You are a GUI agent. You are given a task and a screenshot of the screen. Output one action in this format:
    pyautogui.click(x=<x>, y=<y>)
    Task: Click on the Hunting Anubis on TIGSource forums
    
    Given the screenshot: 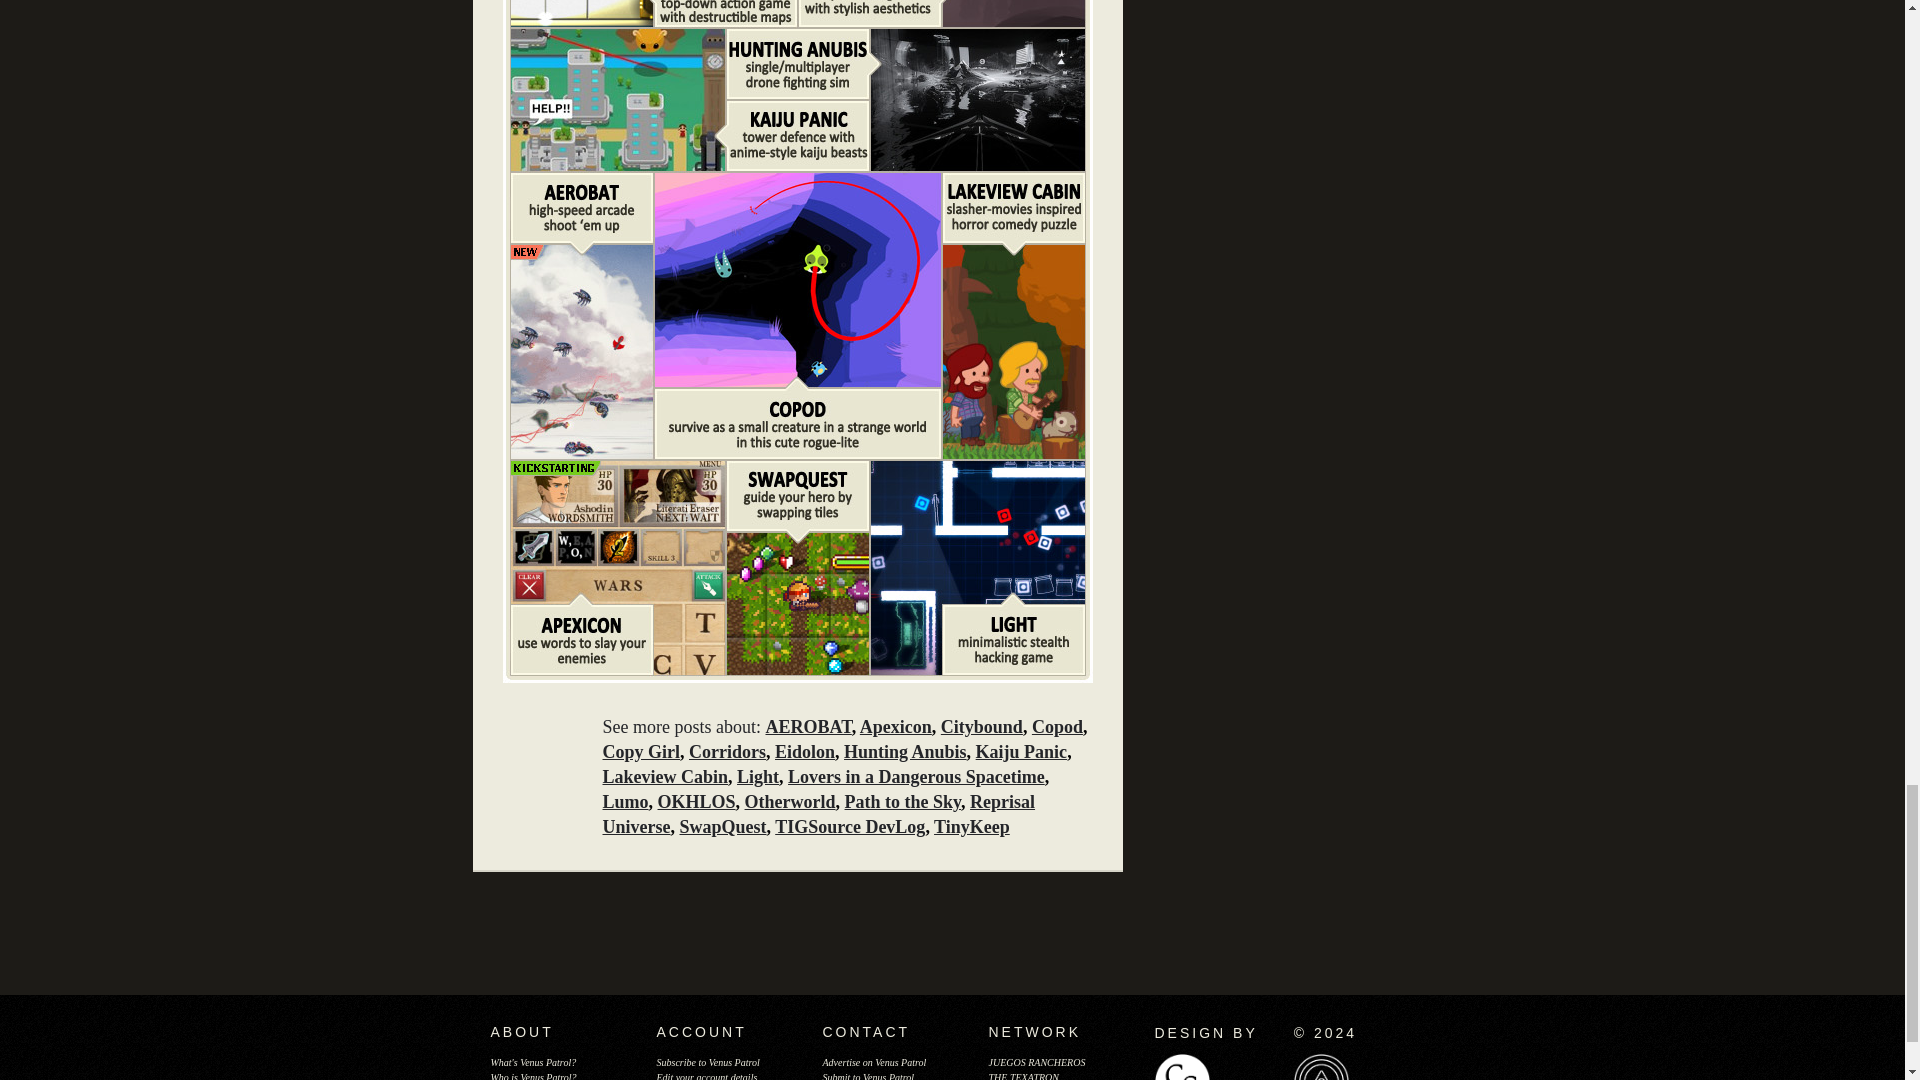 What is the action you would take?
    pyautogui.click(x=976, y=98)
    